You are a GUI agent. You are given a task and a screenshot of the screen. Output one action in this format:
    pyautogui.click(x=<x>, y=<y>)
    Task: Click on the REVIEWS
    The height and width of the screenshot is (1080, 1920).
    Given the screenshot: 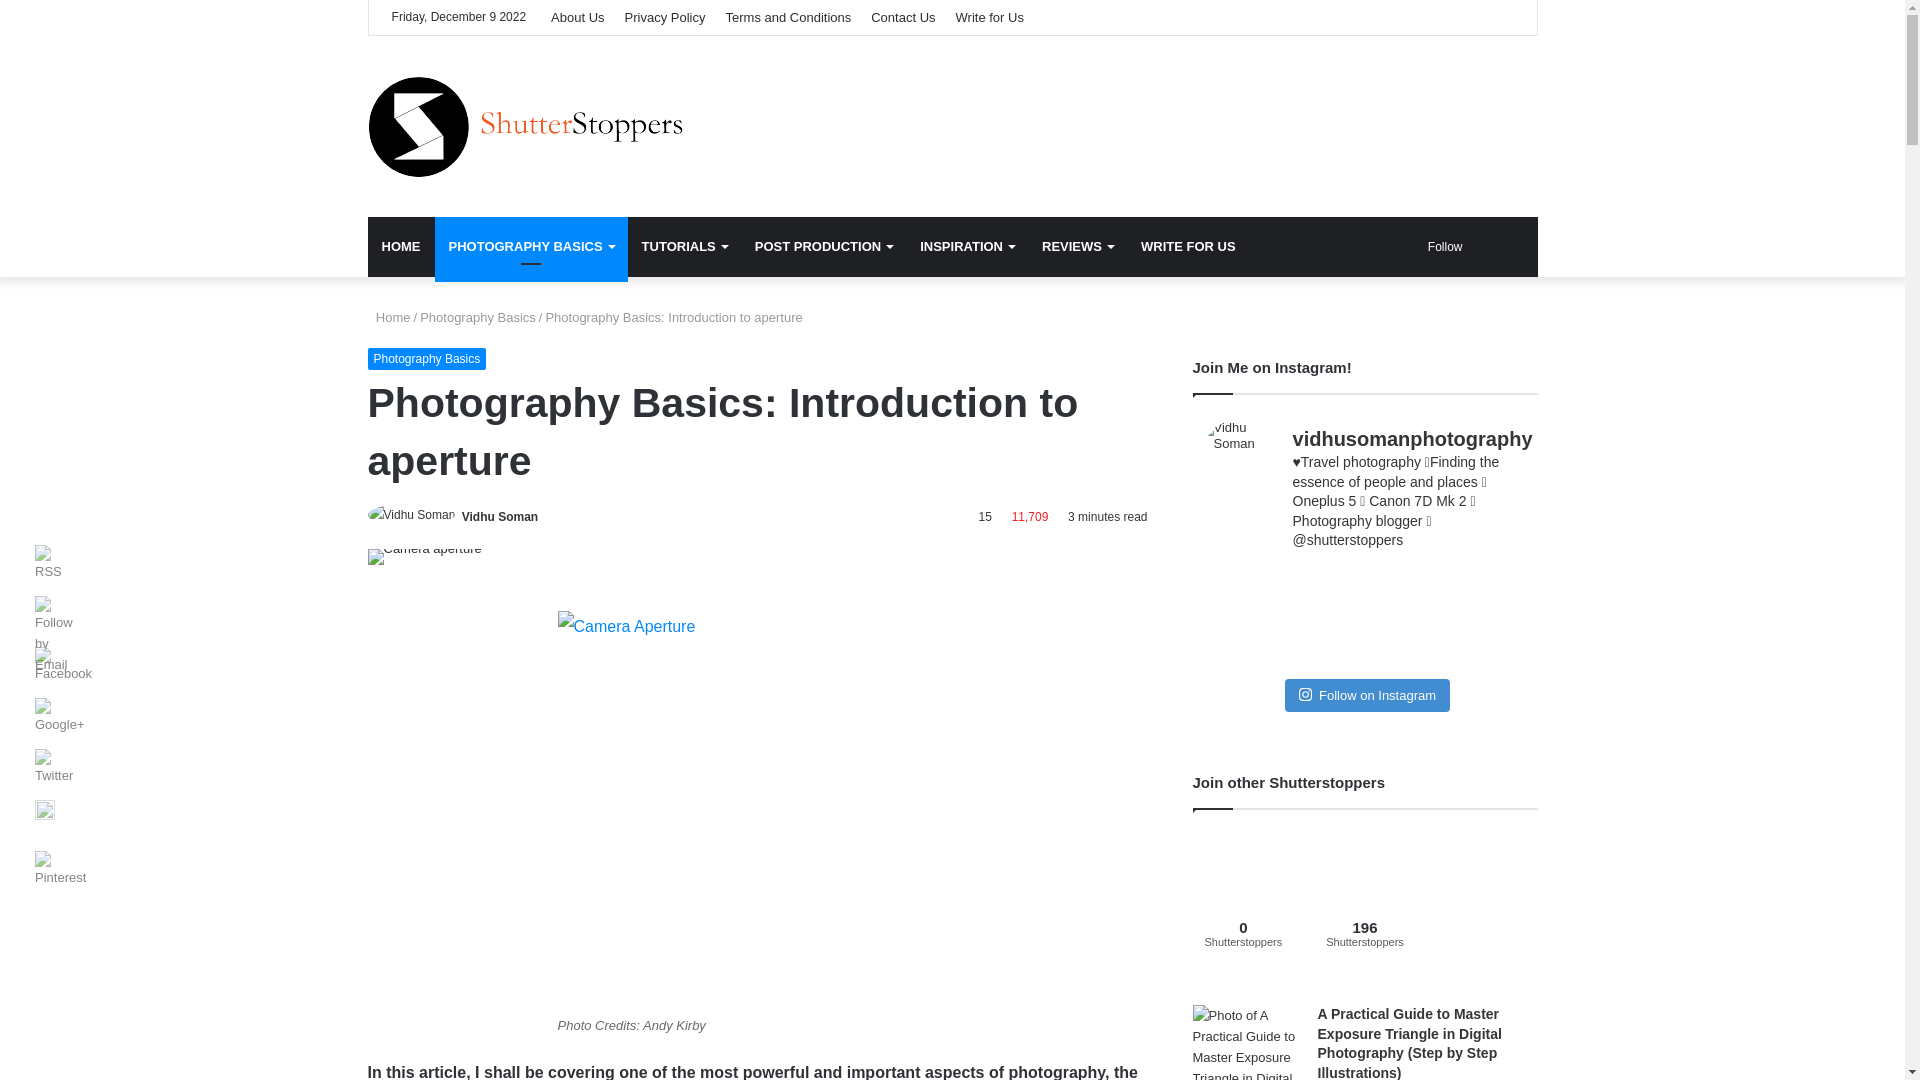 What is the action you would take?
    pyautogui.click(x=1077, y=246)
    